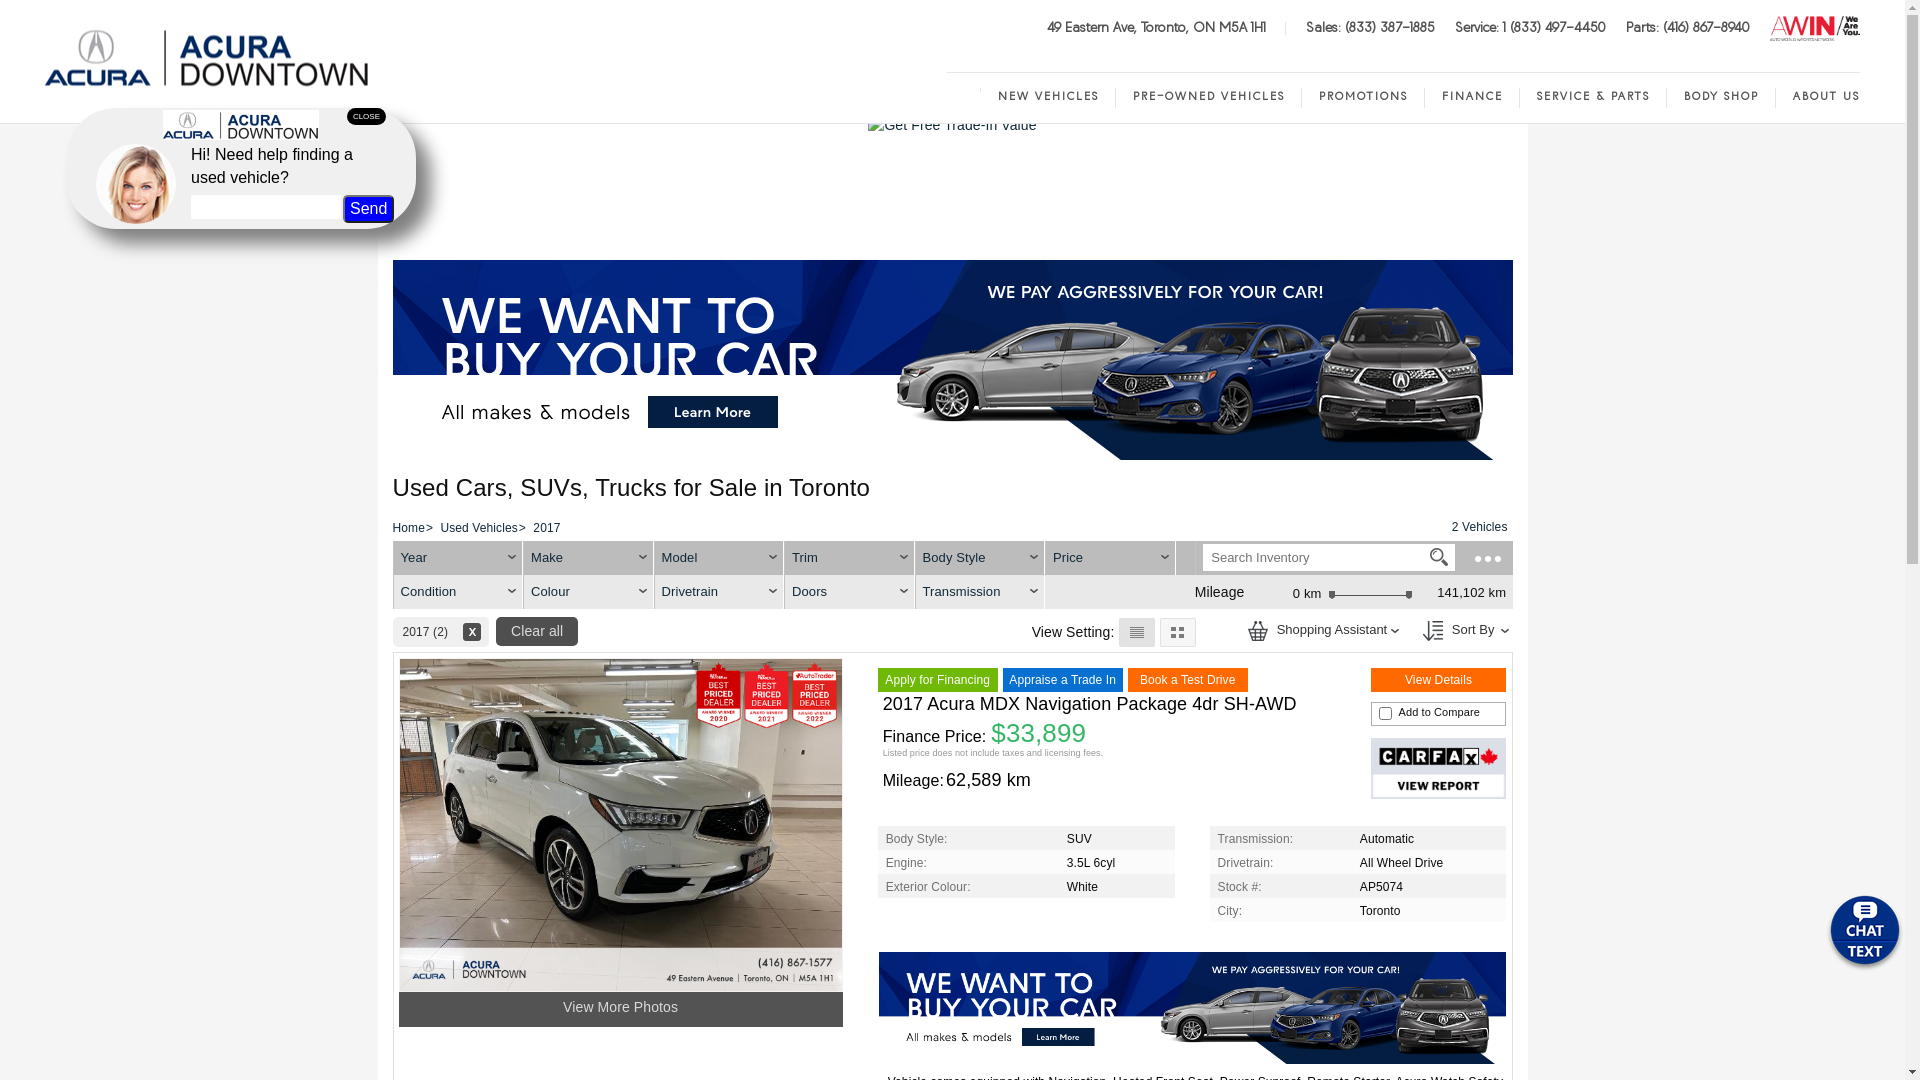 The height and width of the screenshot is (1080, 1920). What do you see at coordinates (1136, 632) in the screenshot?
I see `Listing View` at bounding box center [1136, 632].